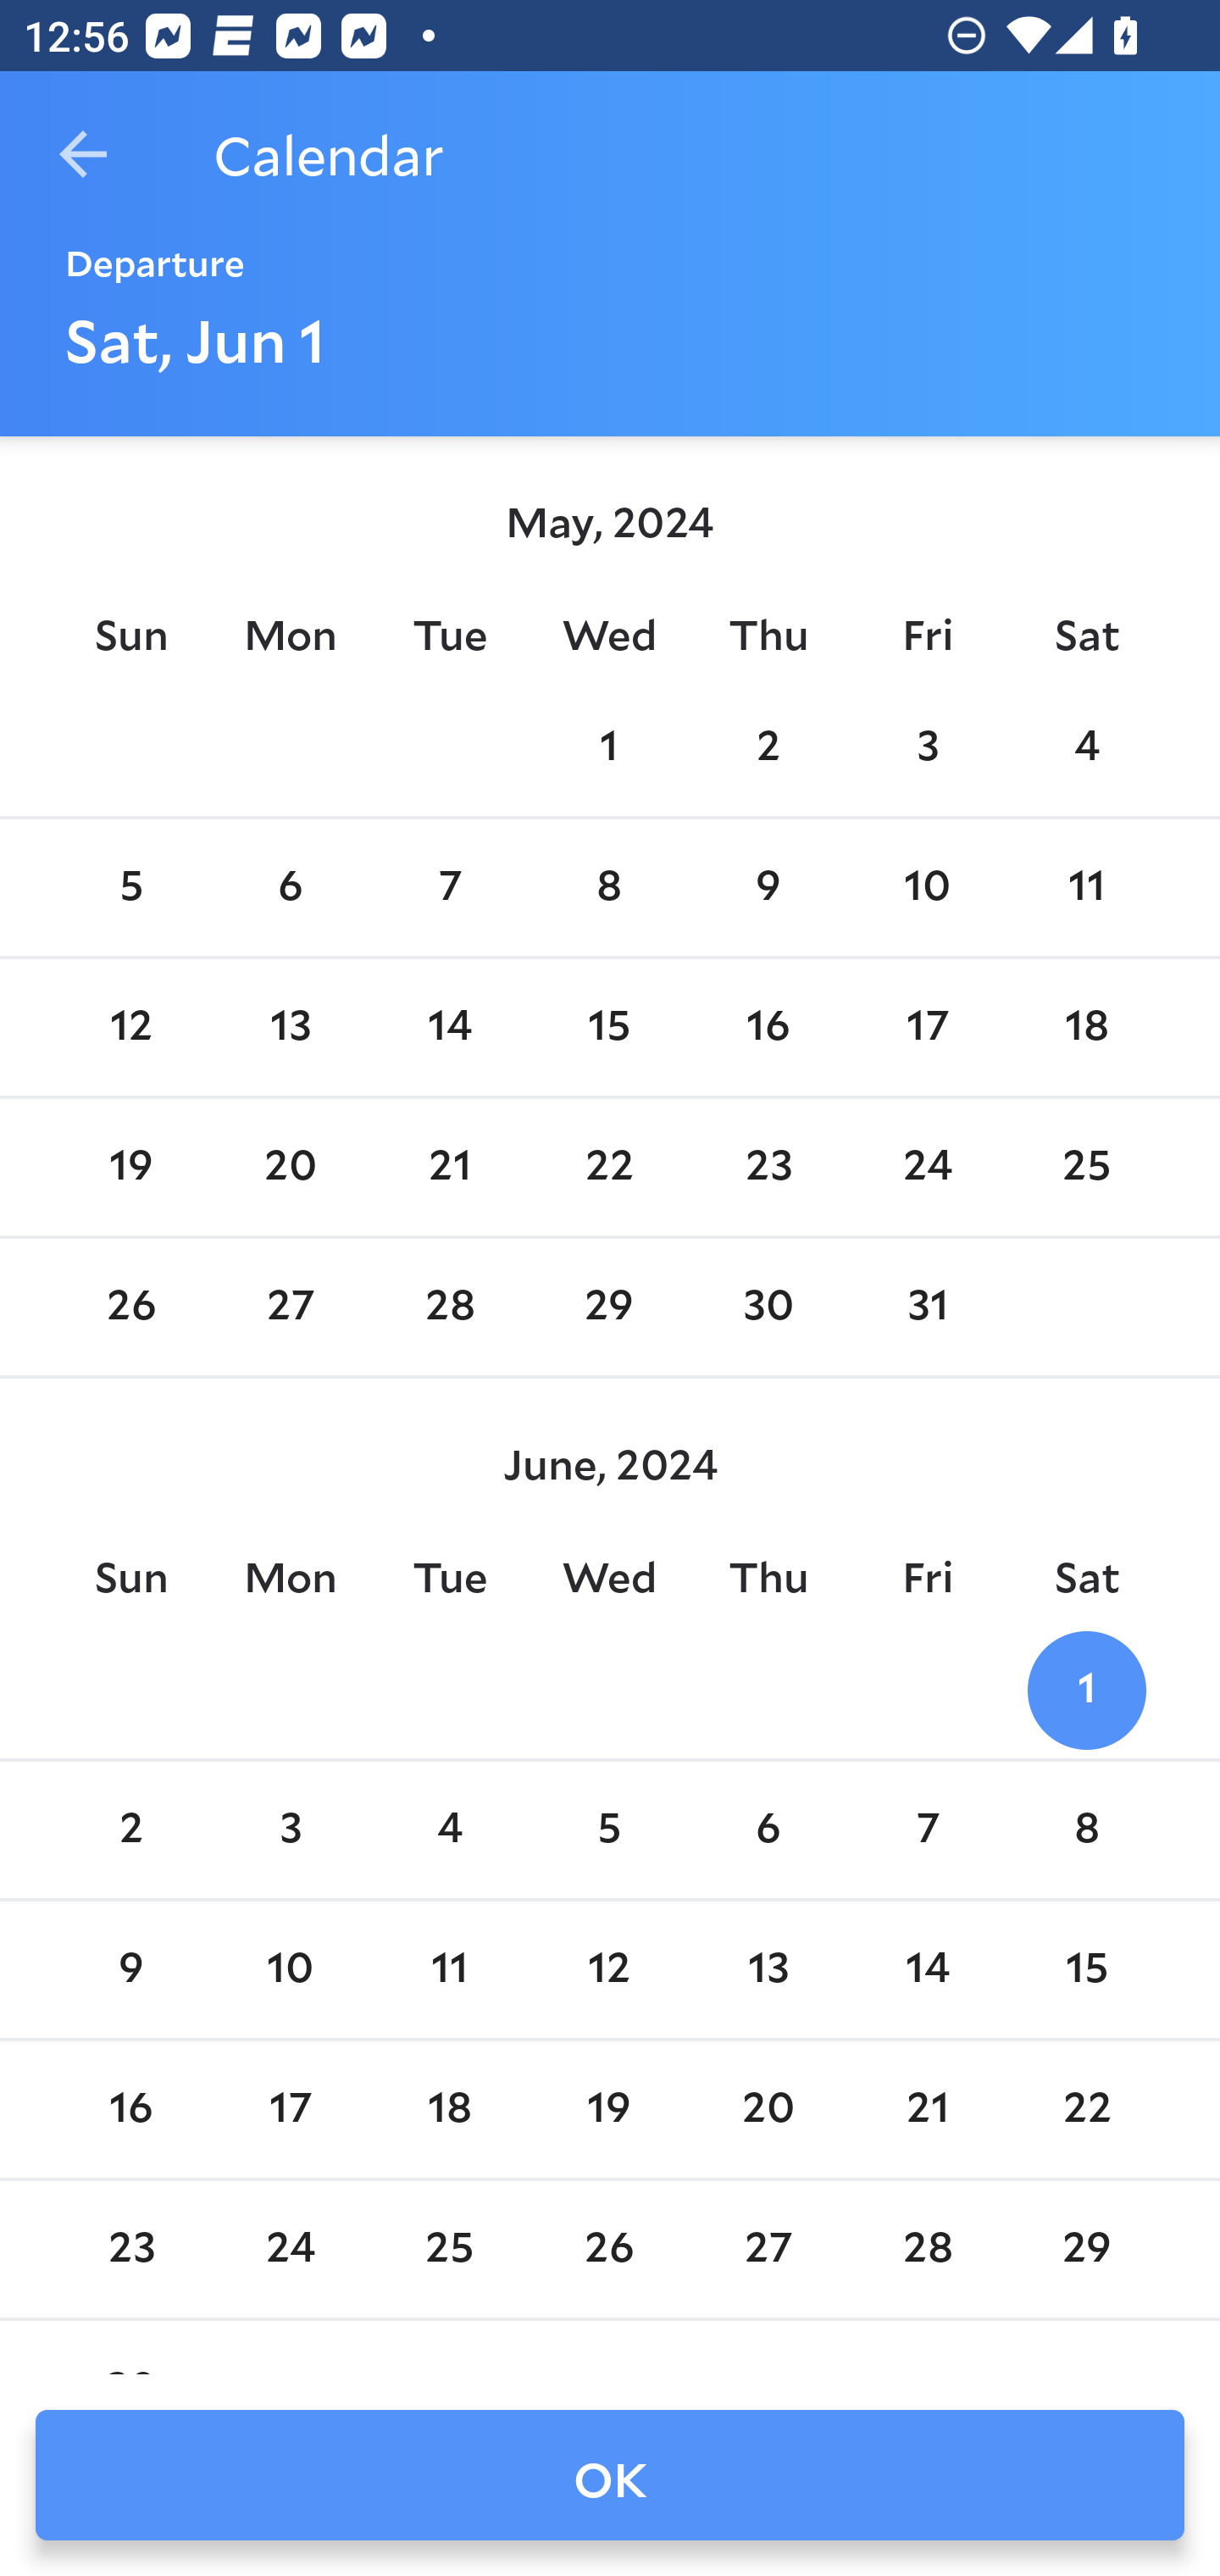 The width and height of the screenshot is (1220, 2576). Describe the element at coordinates (449, 888) in the screenshot. I see `7` at that location.